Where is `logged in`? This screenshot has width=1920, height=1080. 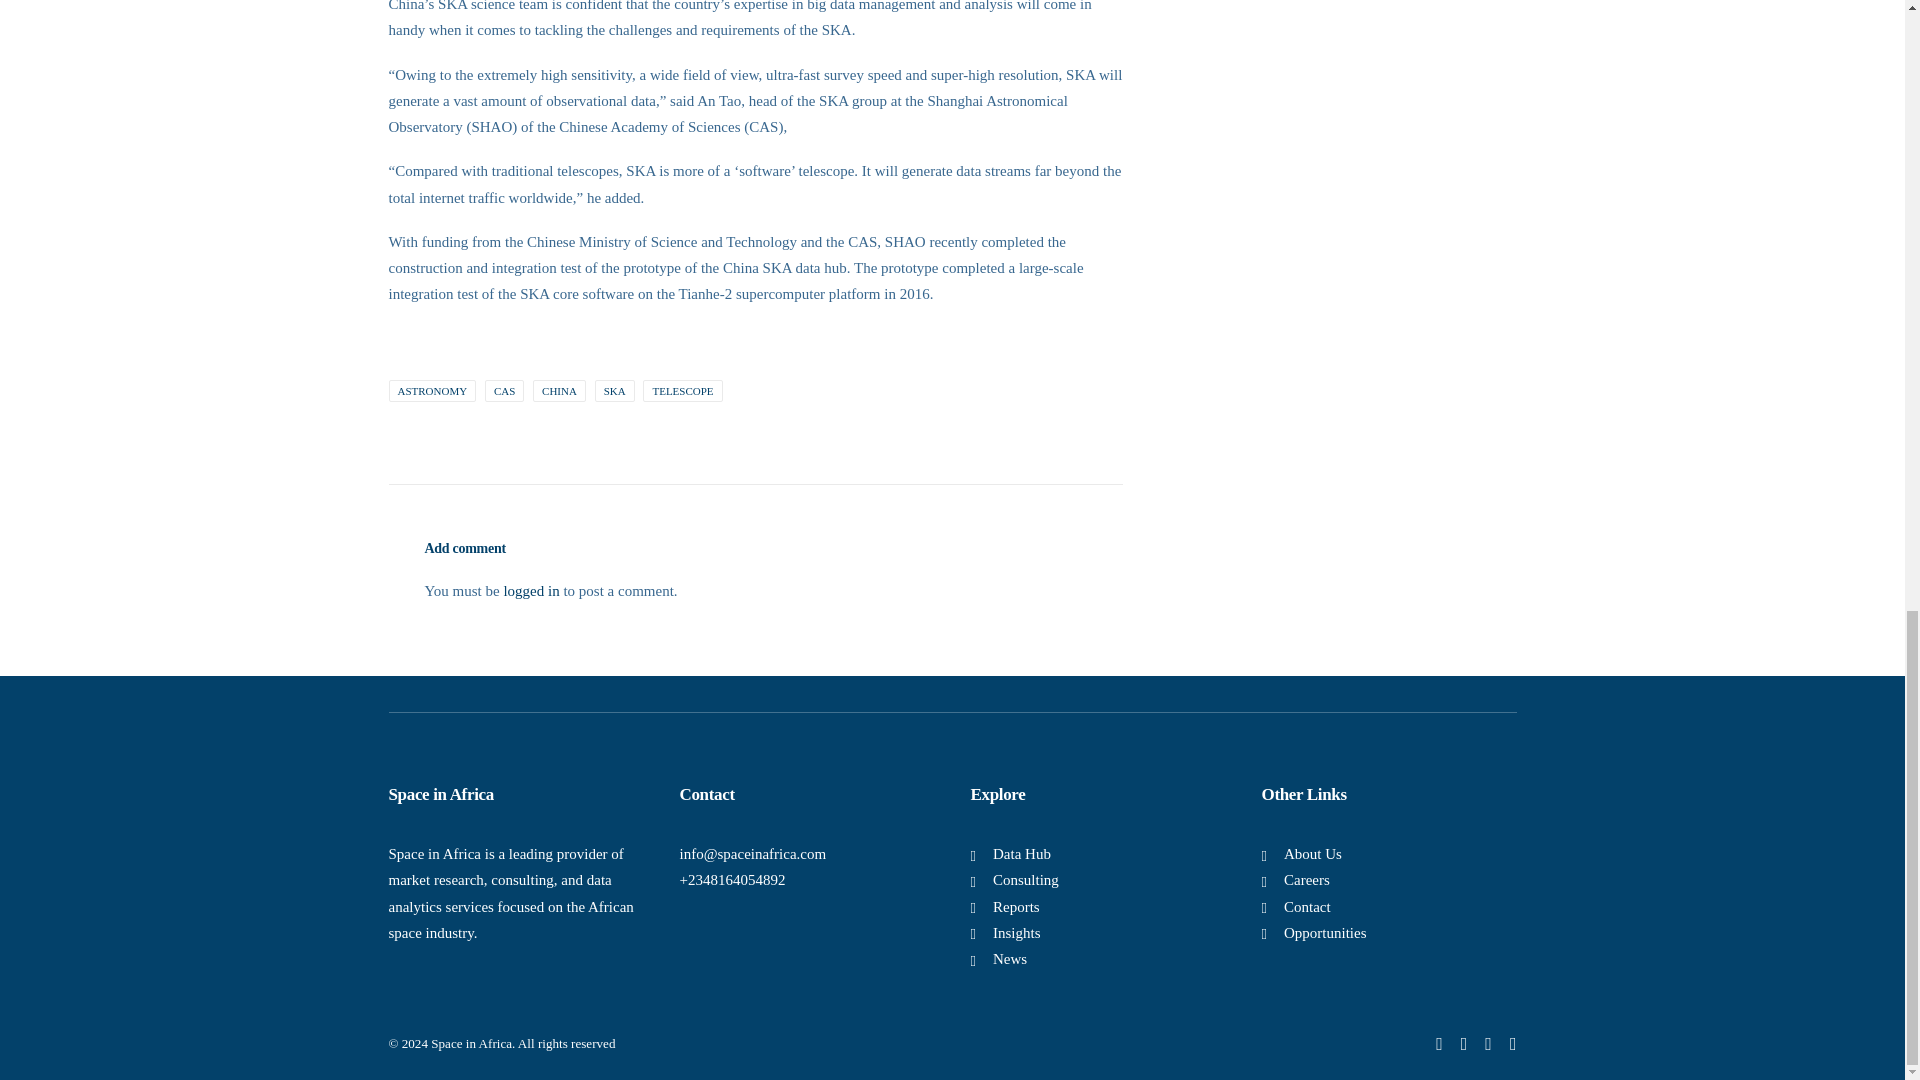 logged in is located at coordinates (530, 590).